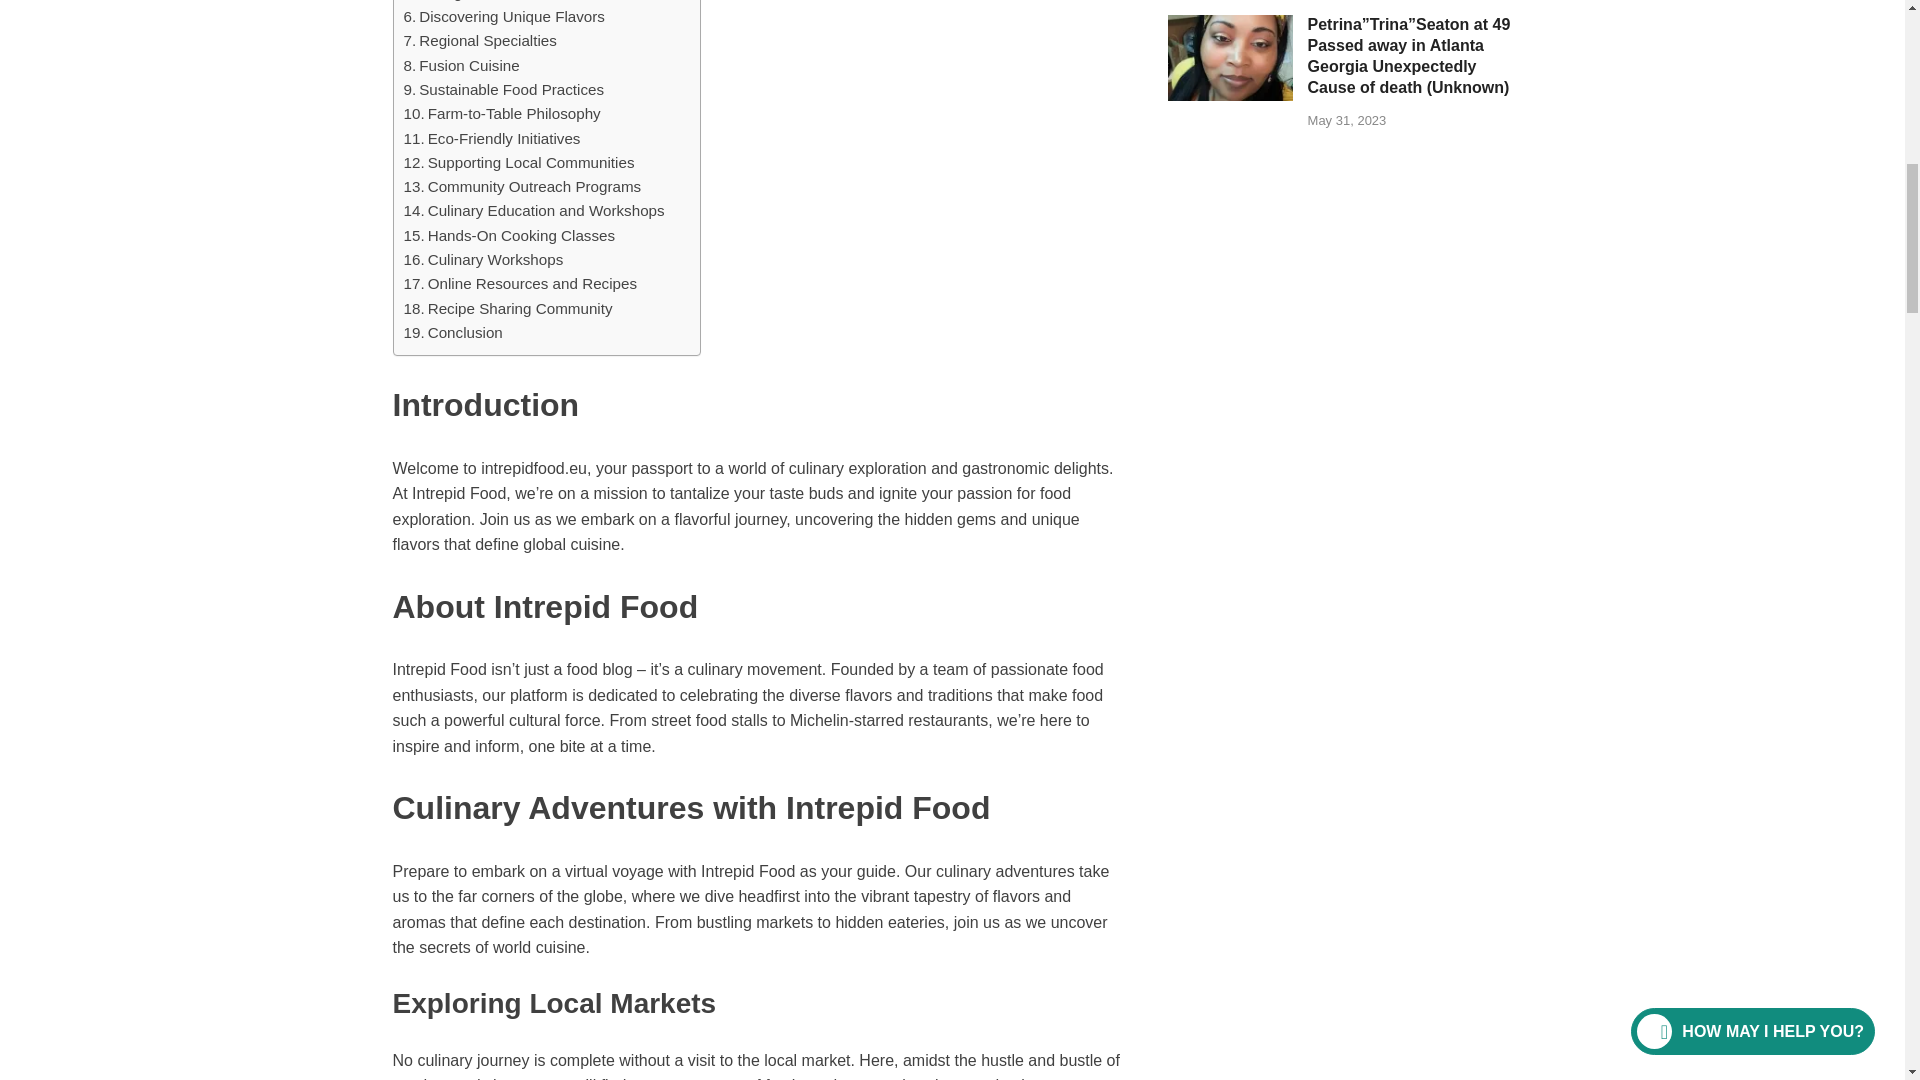  Describe the element at coordinates (502, 114) in the screenshot. I see `Farm-to-Table Philosophy` at that location.